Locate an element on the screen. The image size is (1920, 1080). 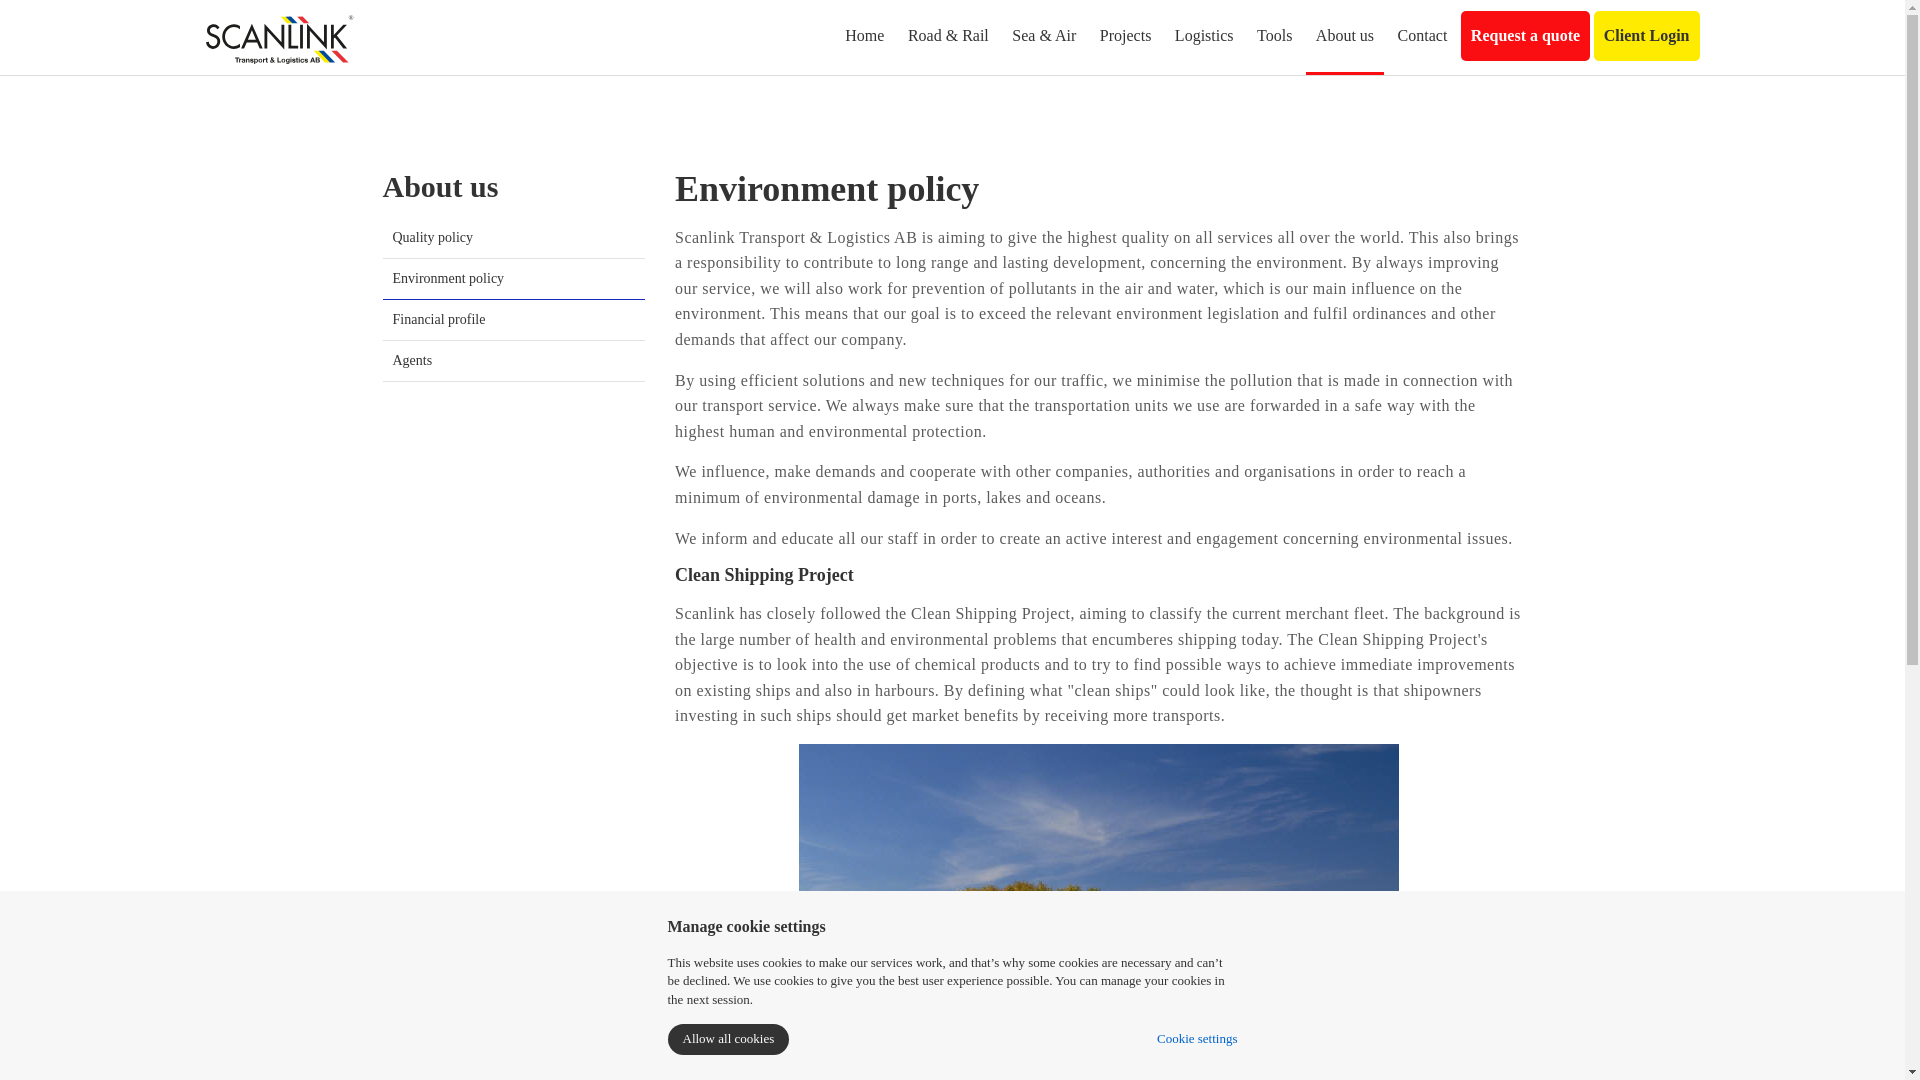
About us is located at coordinates (1344, 36).